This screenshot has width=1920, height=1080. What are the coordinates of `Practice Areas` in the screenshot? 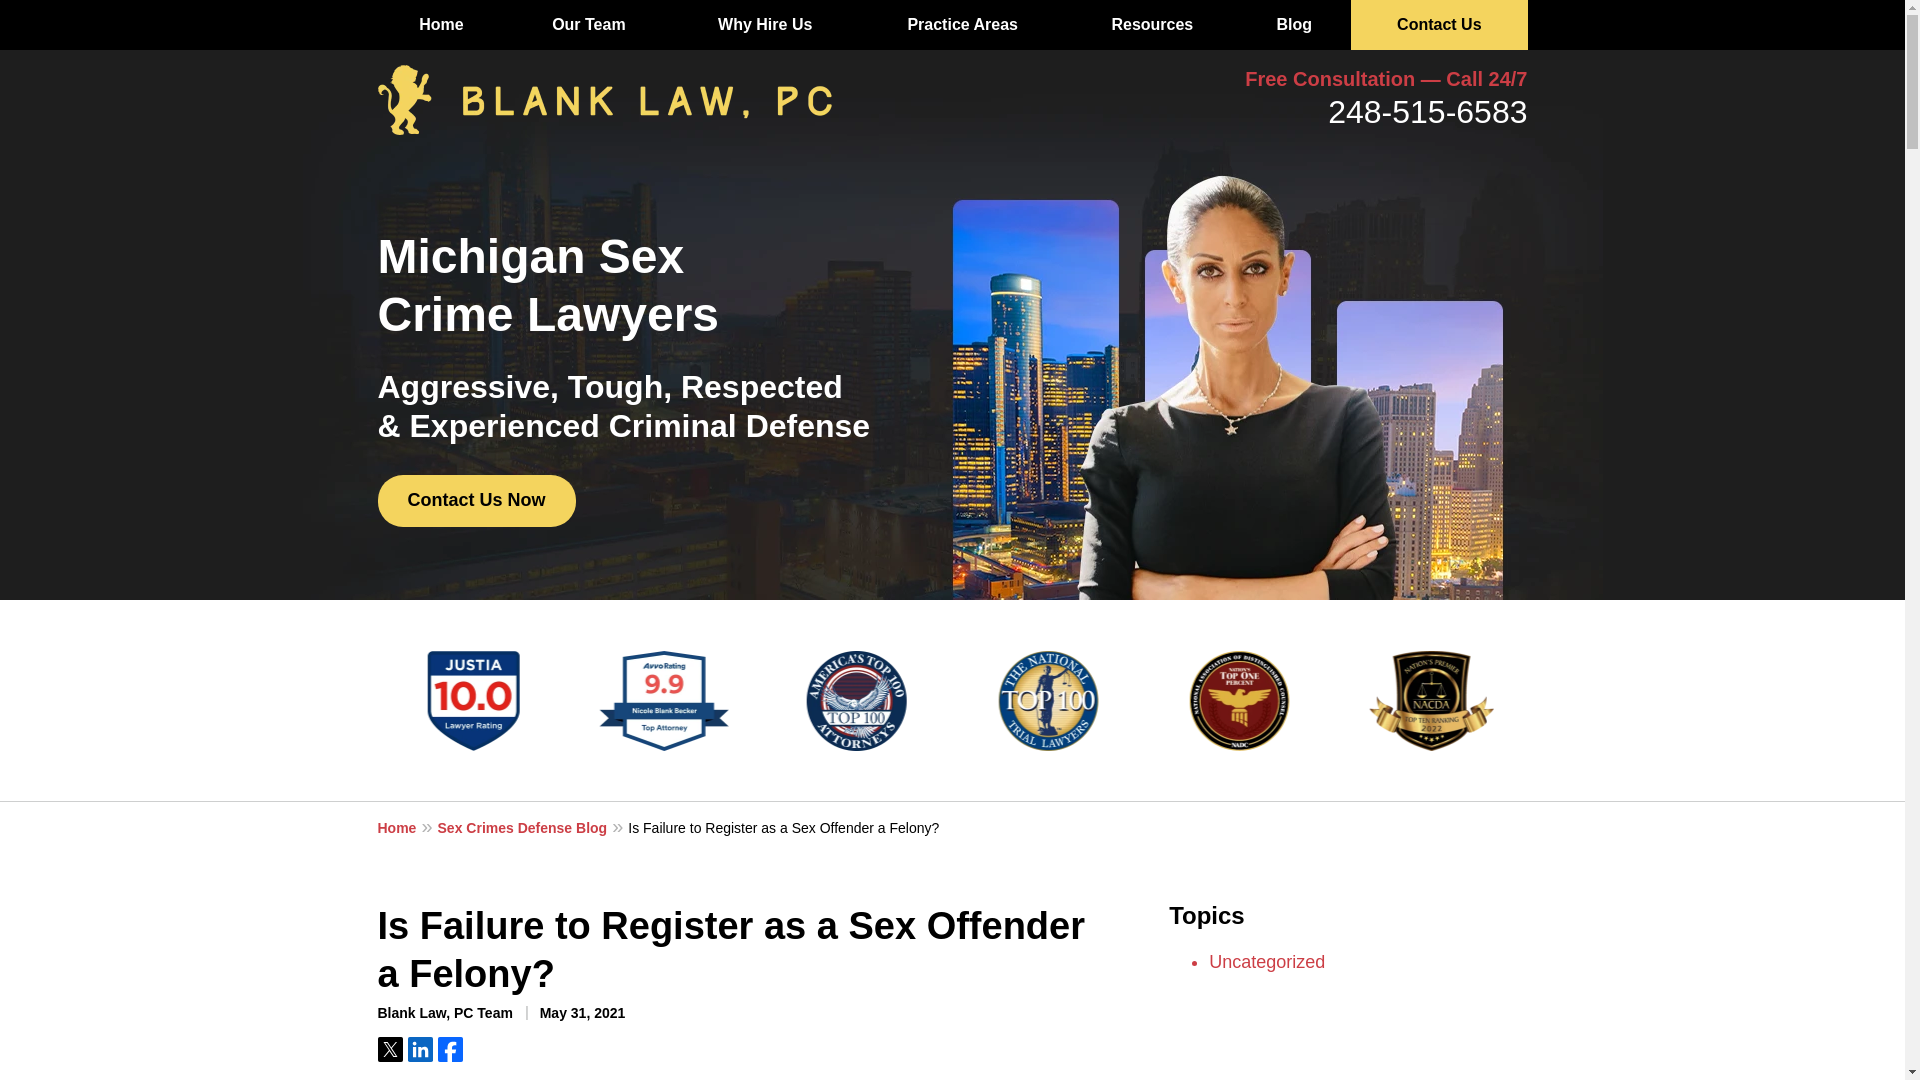 It's located at (962, 24).